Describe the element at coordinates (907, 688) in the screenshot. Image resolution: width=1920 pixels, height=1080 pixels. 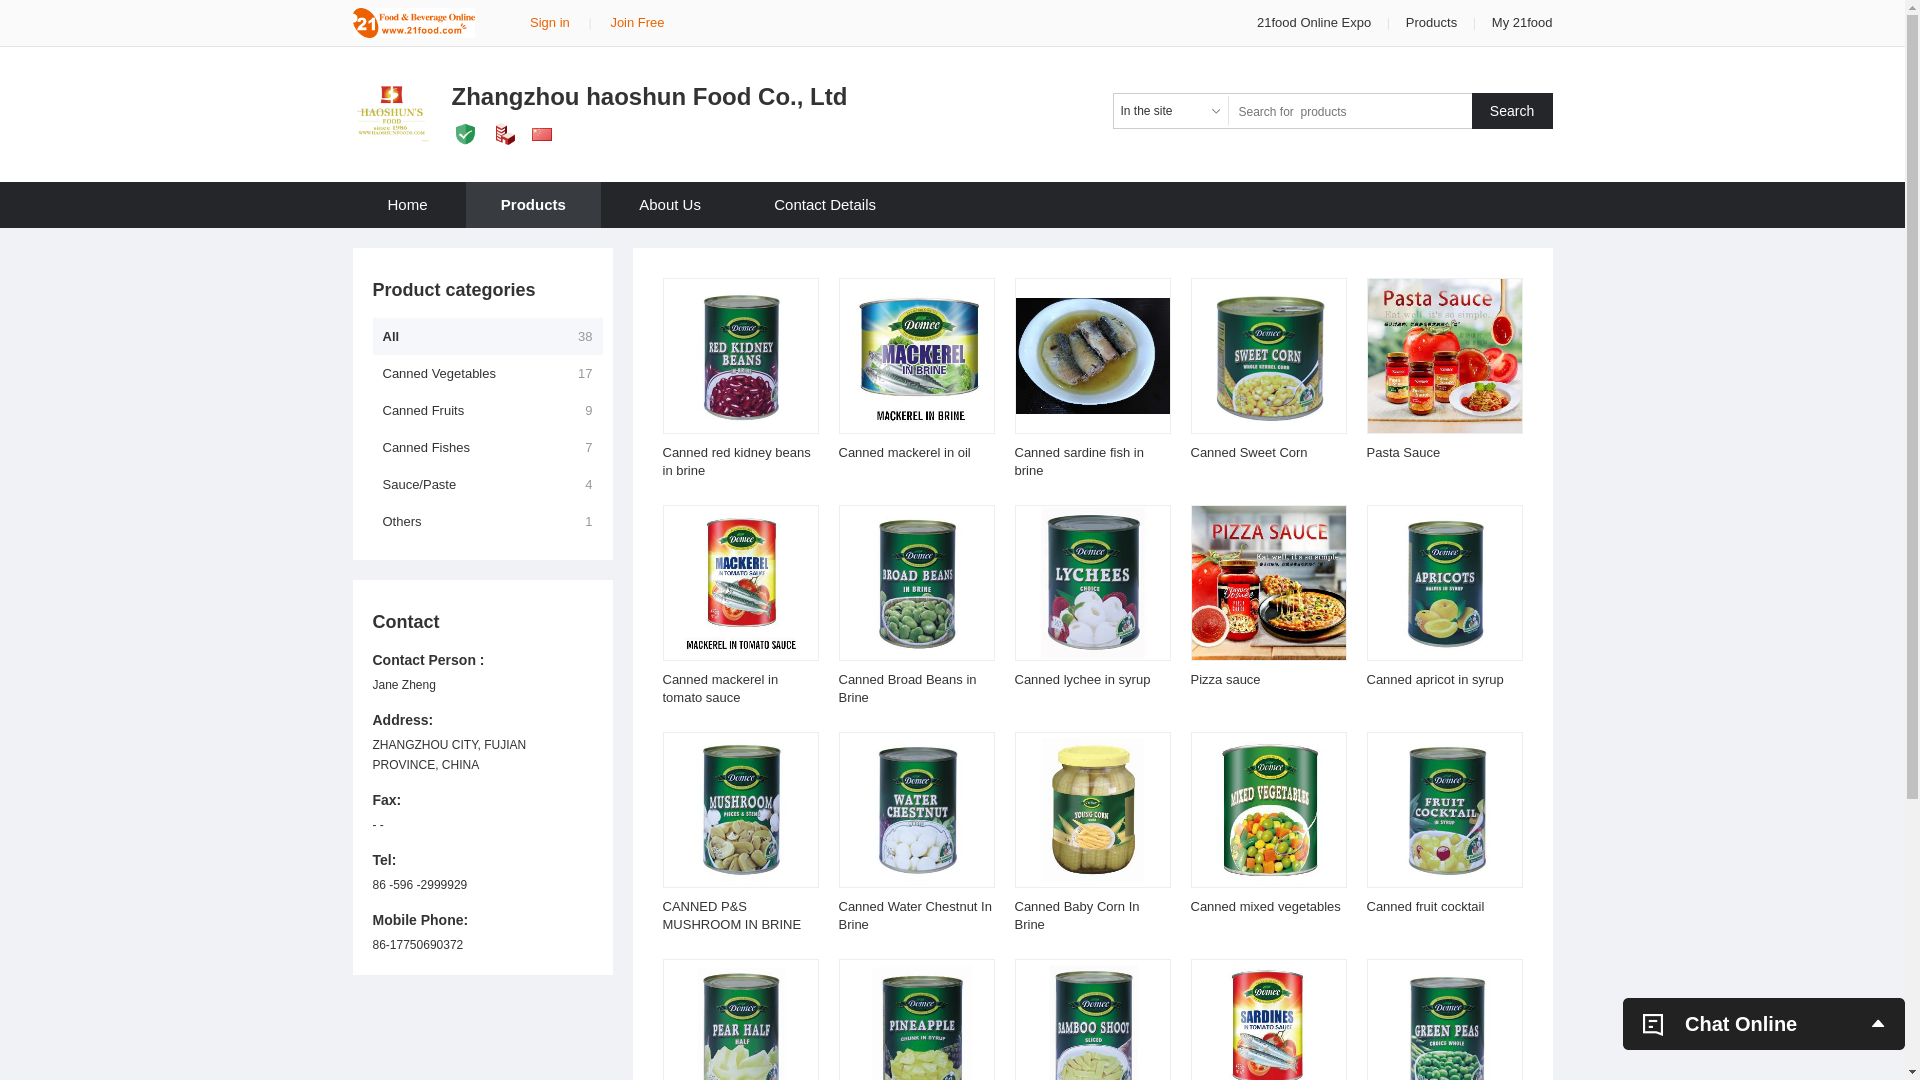
I see `Canned Broad Beans in Brine` at that location.